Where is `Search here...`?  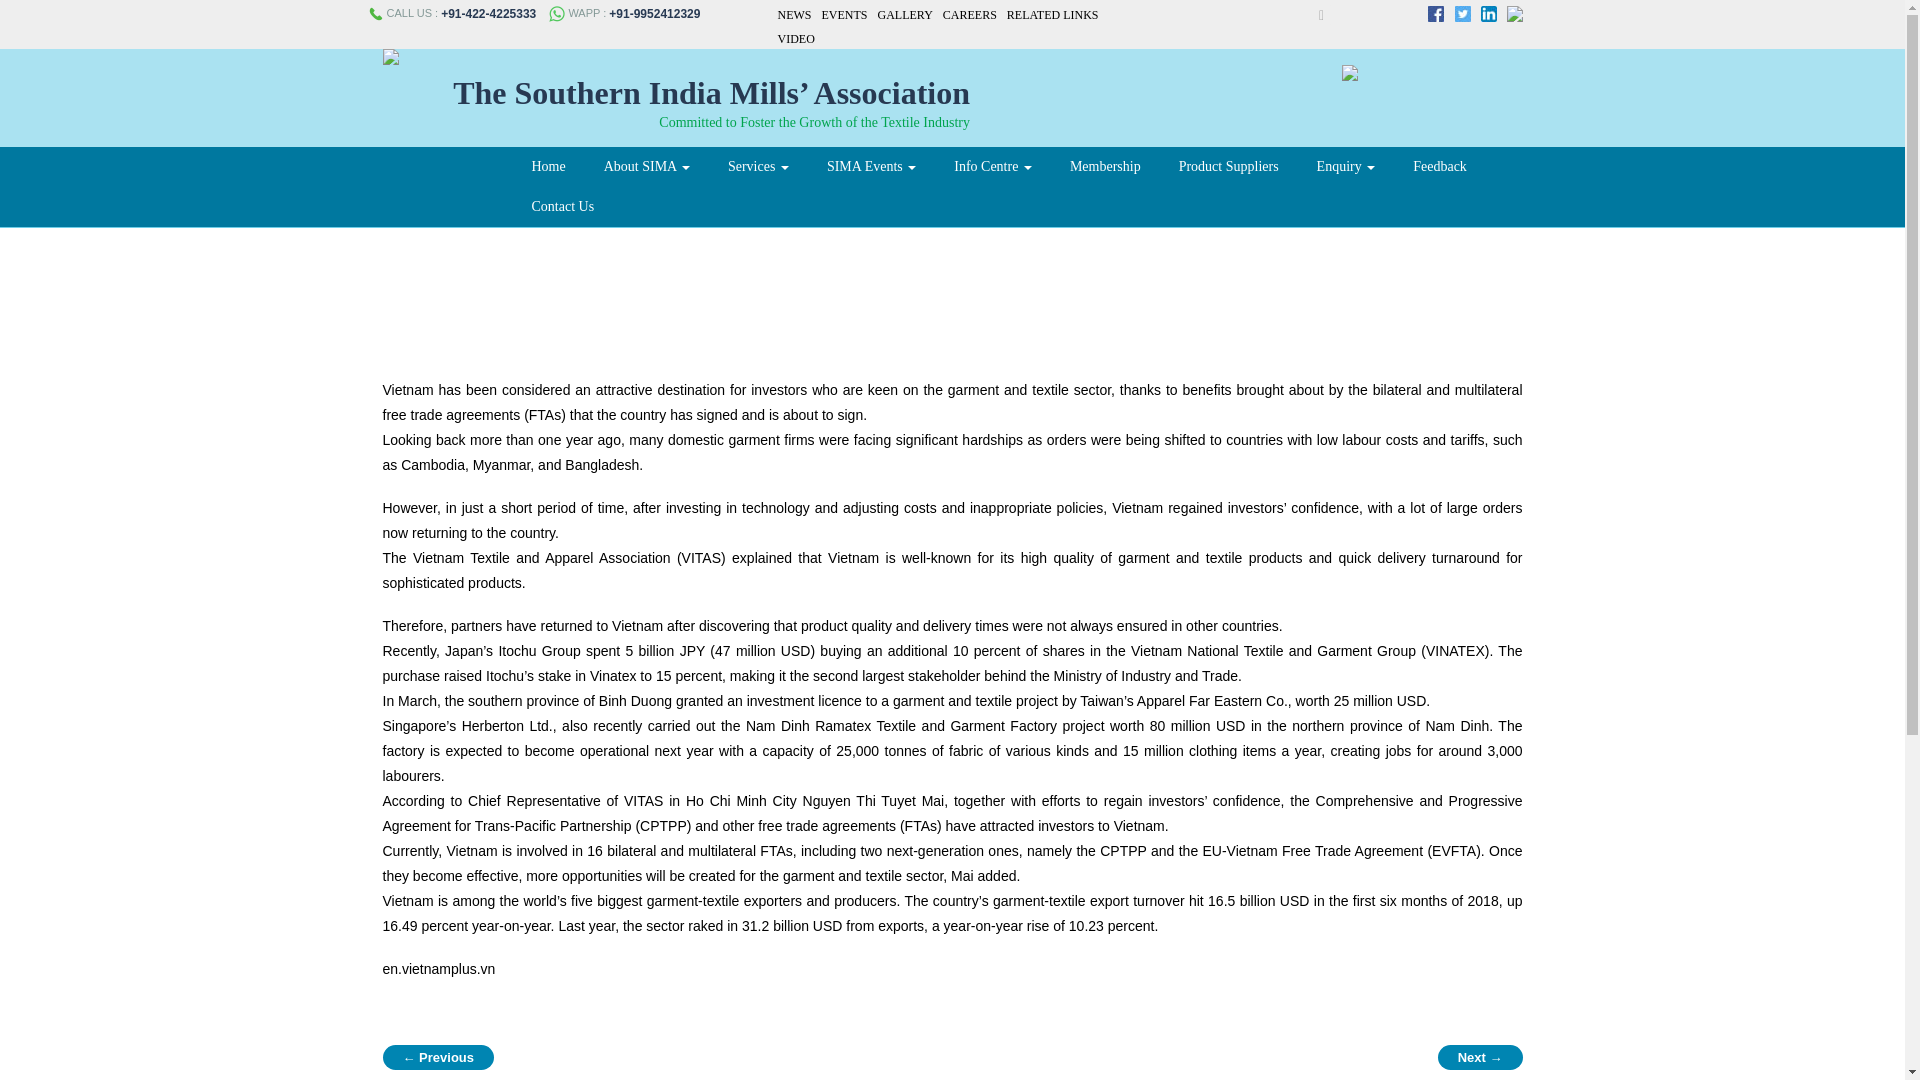 Search here... is located at coordinates (1310, 14).